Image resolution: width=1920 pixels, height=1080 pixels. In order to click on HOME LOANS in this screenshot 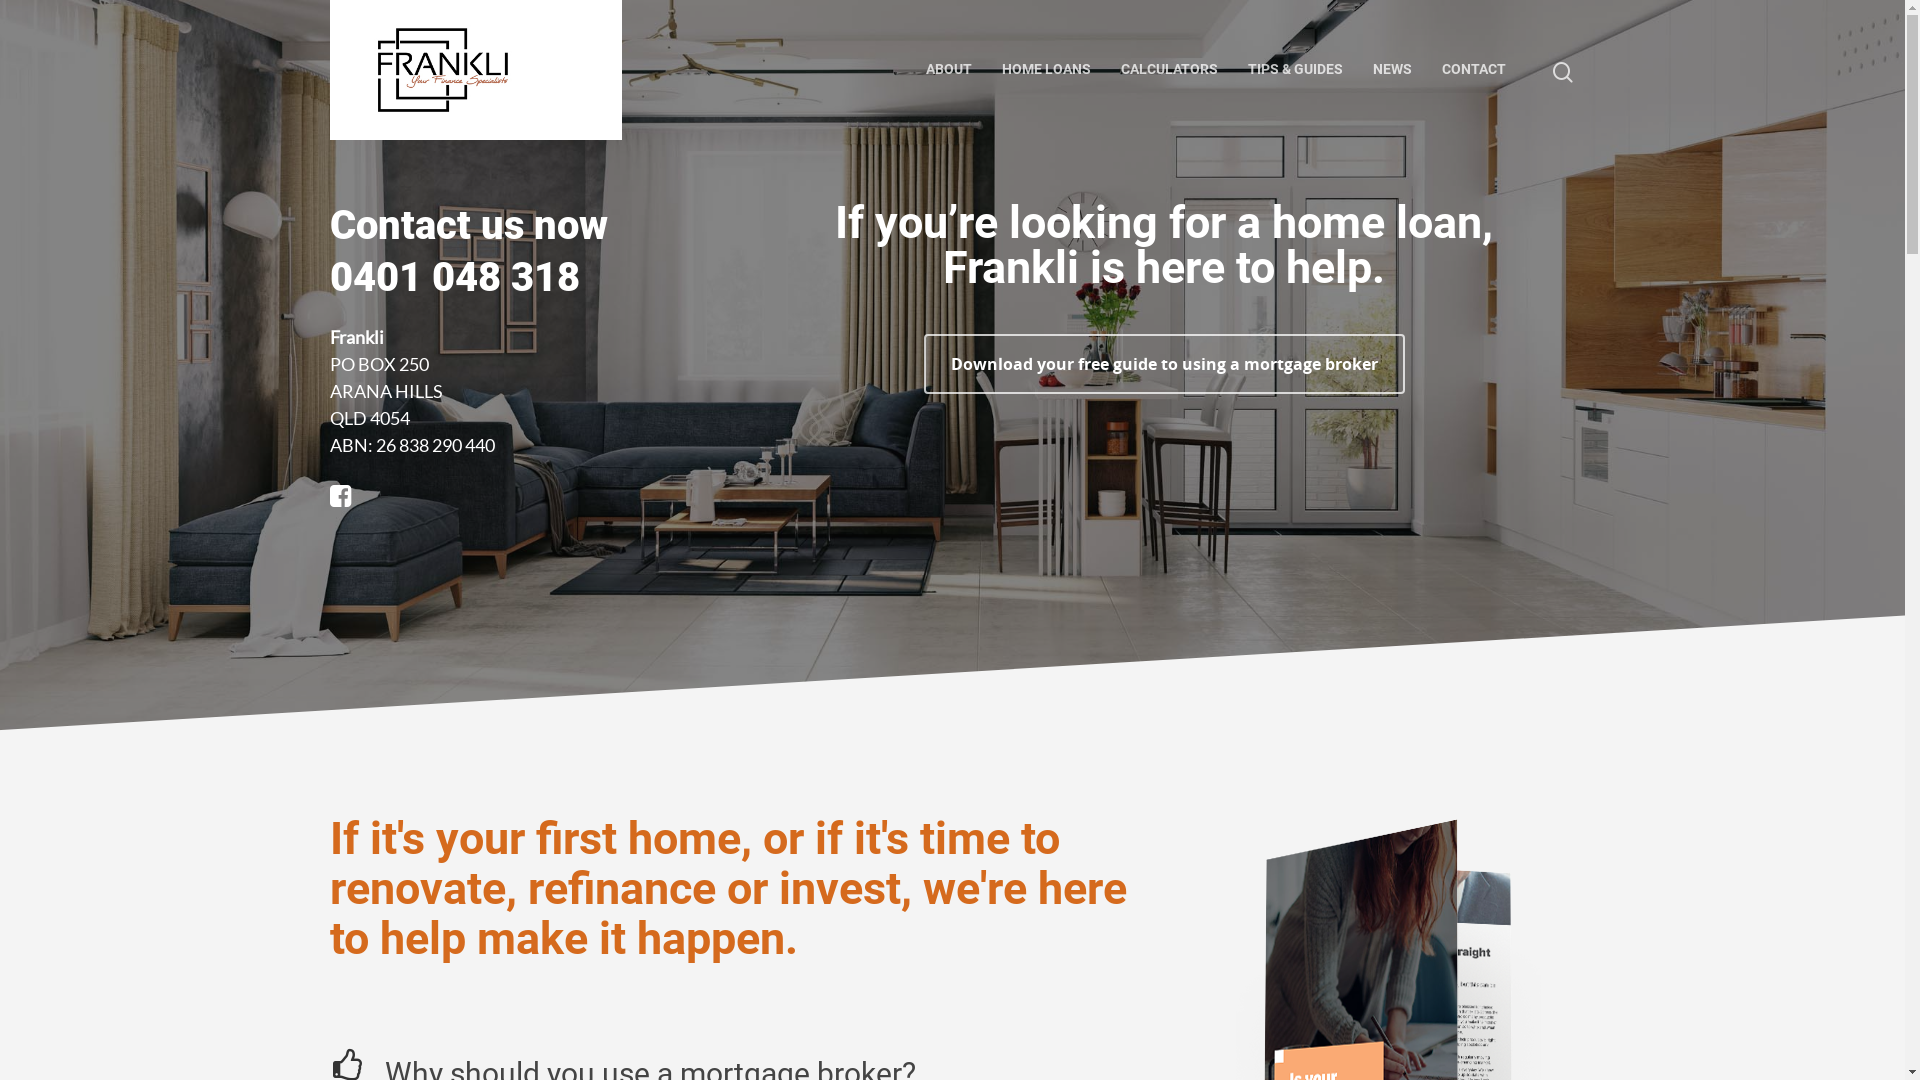, I will do `click(1046, 70)`.